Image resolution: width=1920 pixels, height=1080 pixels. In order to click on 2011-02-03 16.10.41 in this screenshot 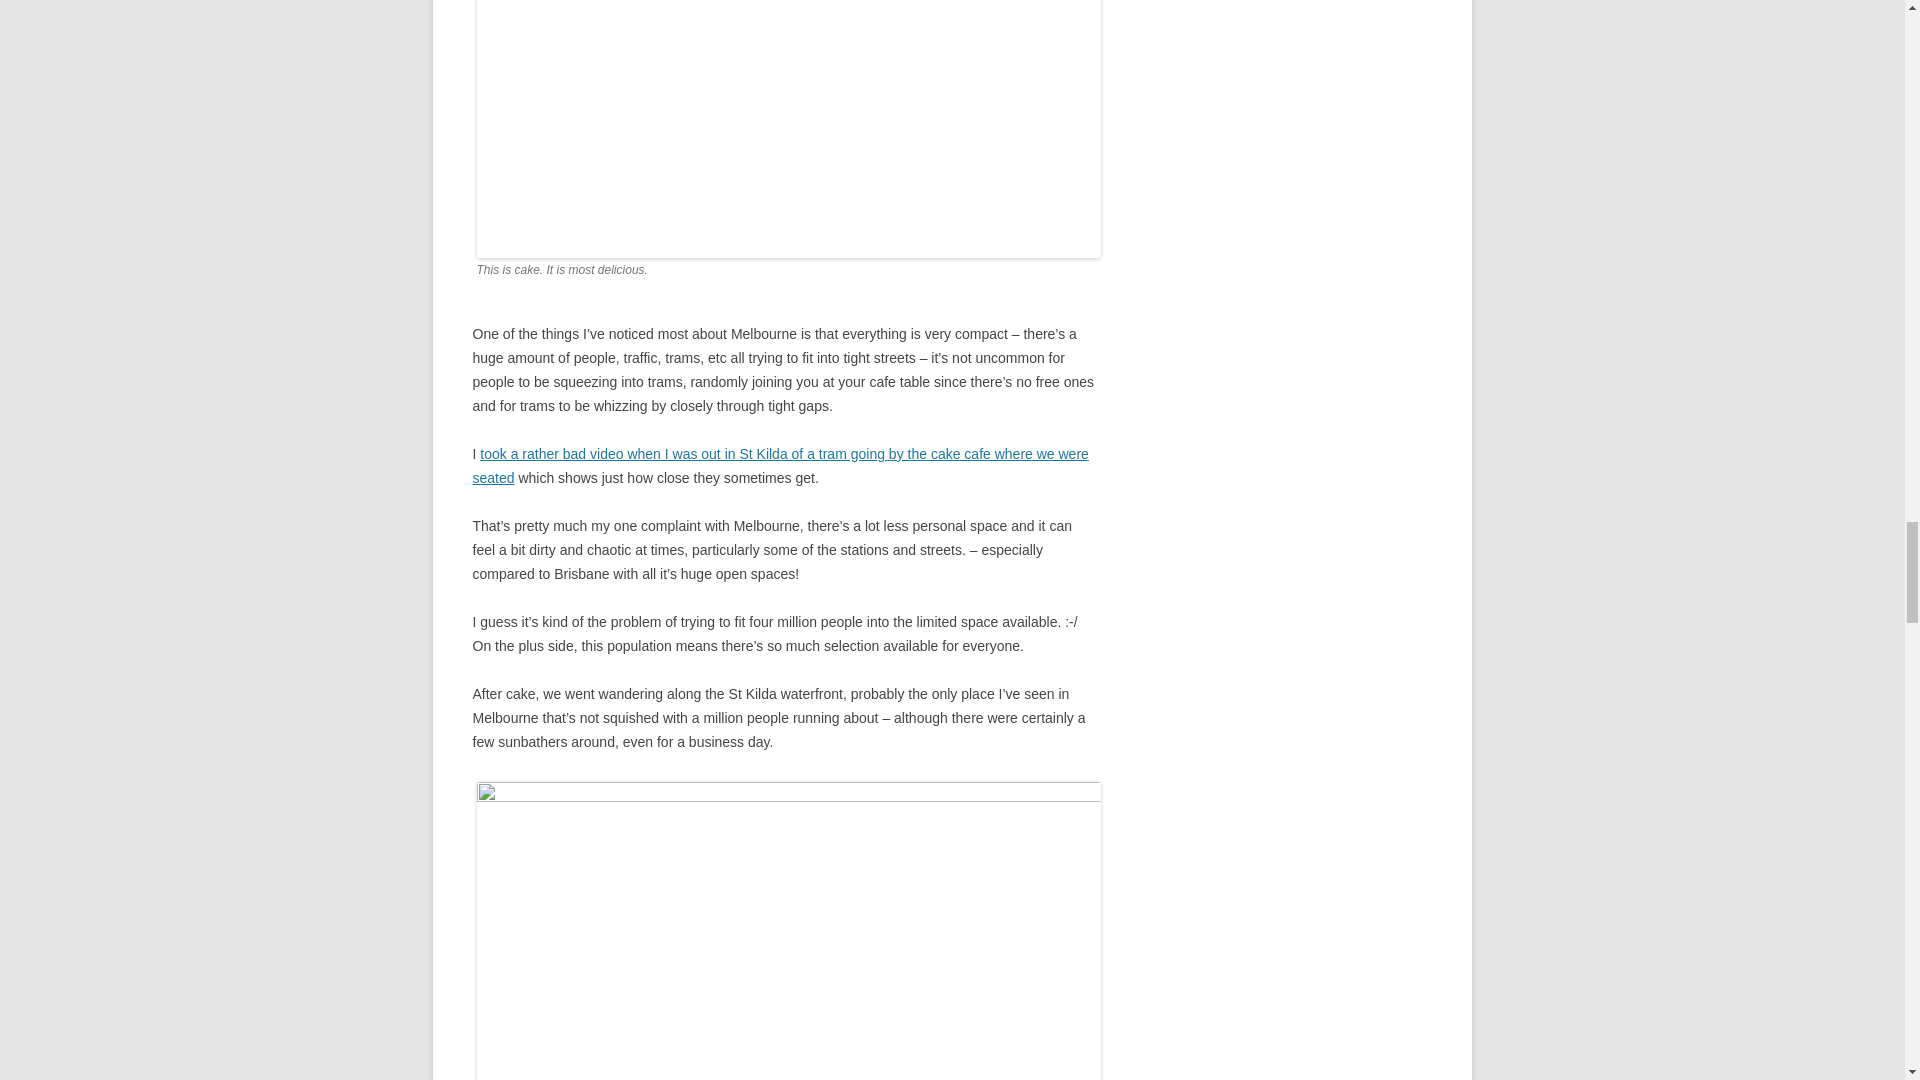, I will do `click(788, 930)`.